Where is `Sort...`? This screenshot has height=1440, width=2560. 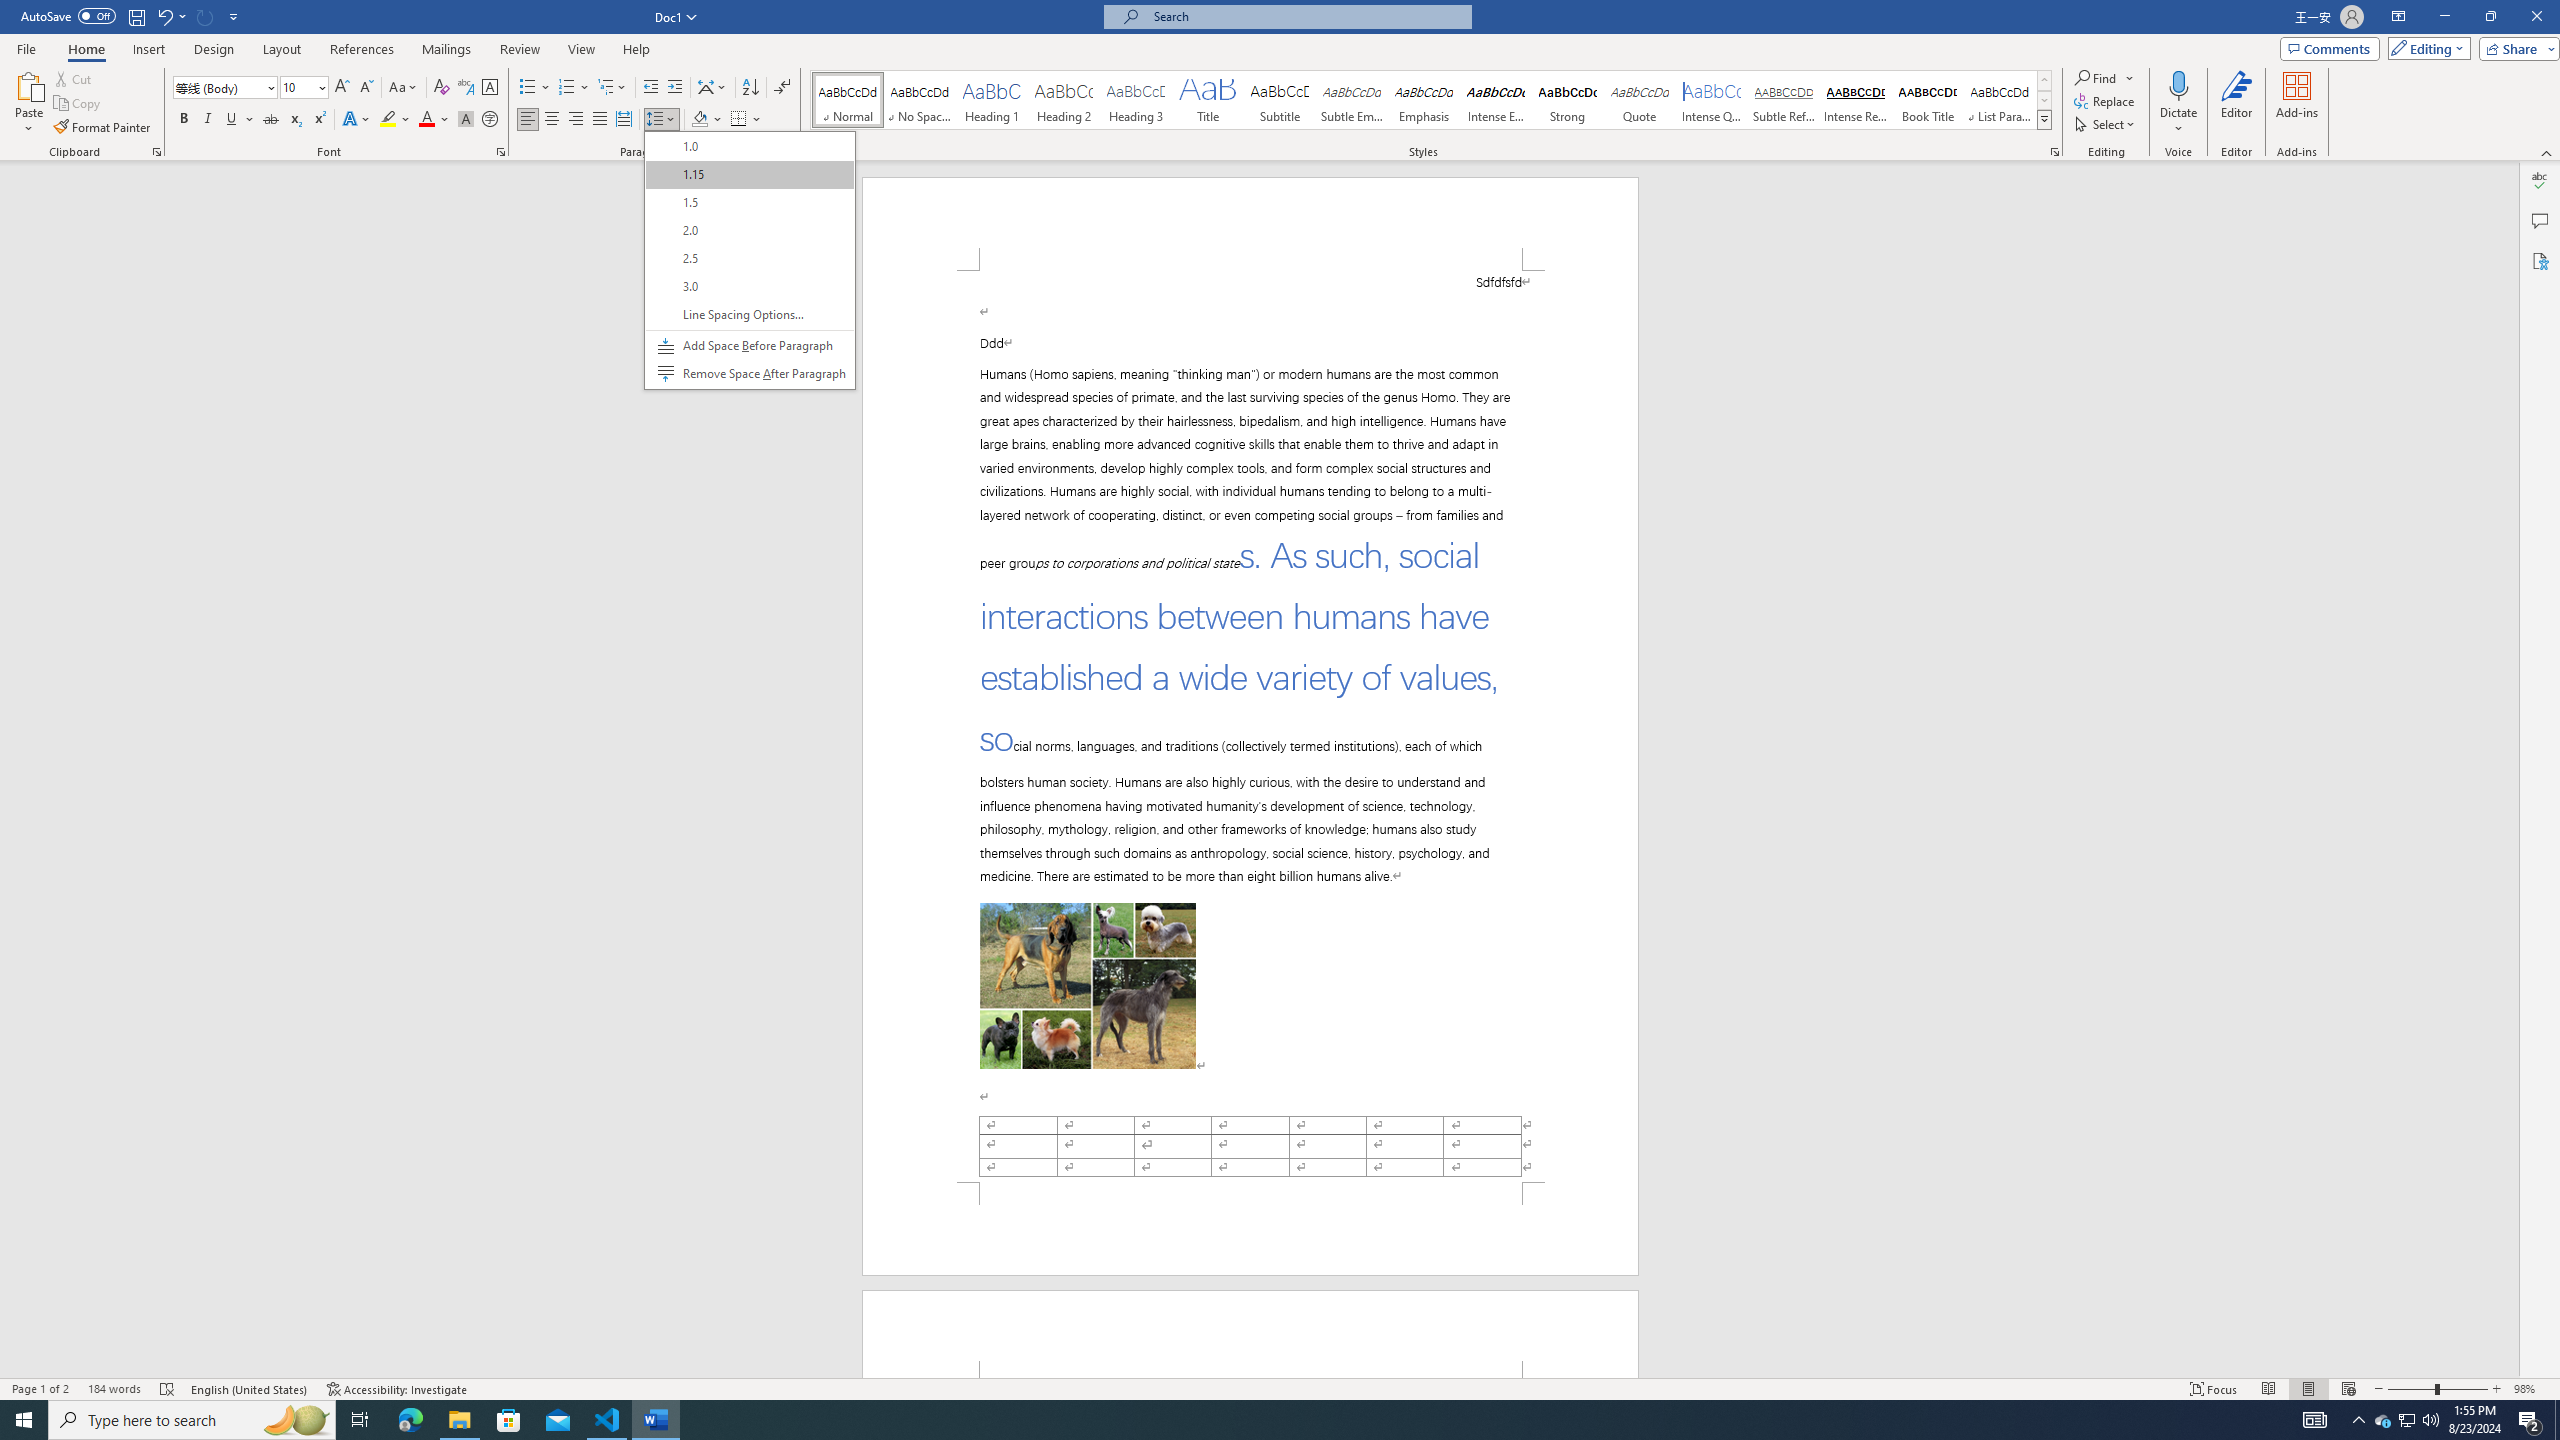
Sort... is located at coordinates (750, 88).